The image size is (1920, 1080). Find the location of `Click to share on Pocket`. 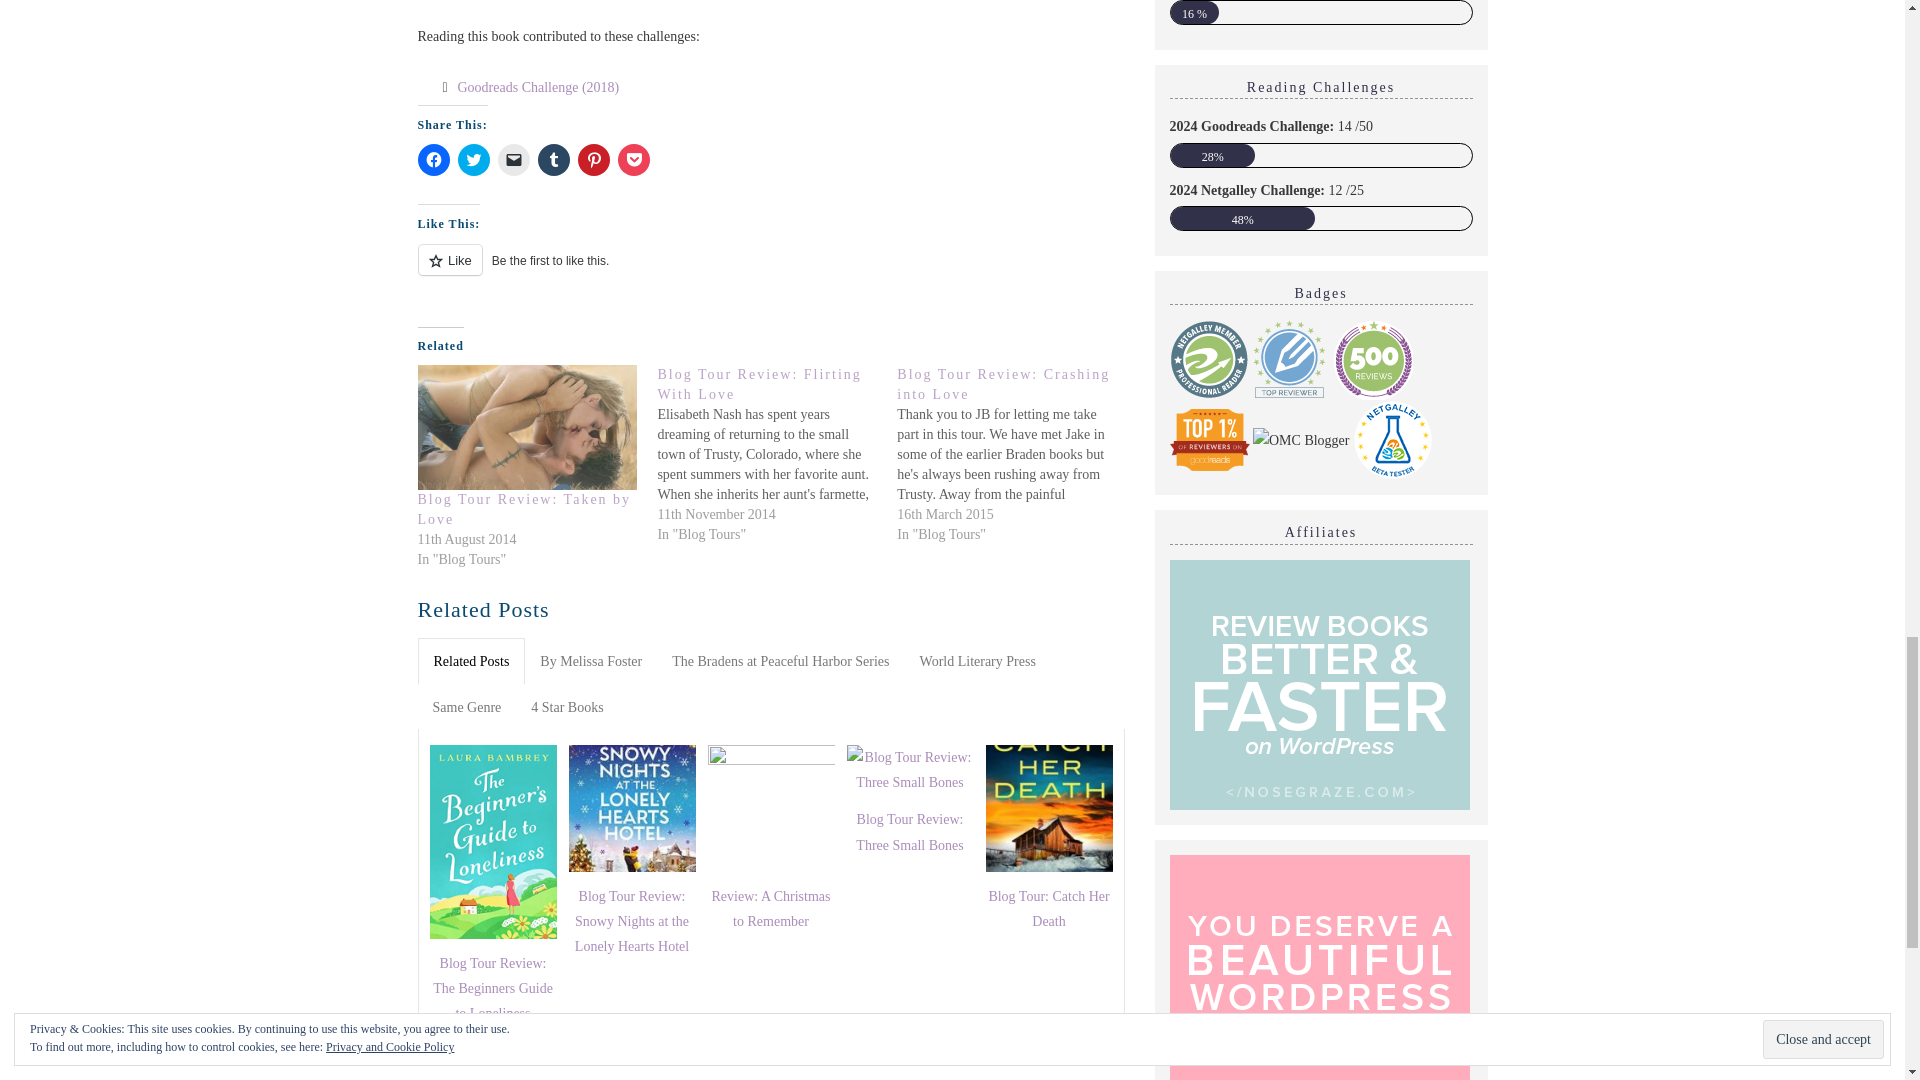

Click to share on Pocket is located at coordinates (634, 160).